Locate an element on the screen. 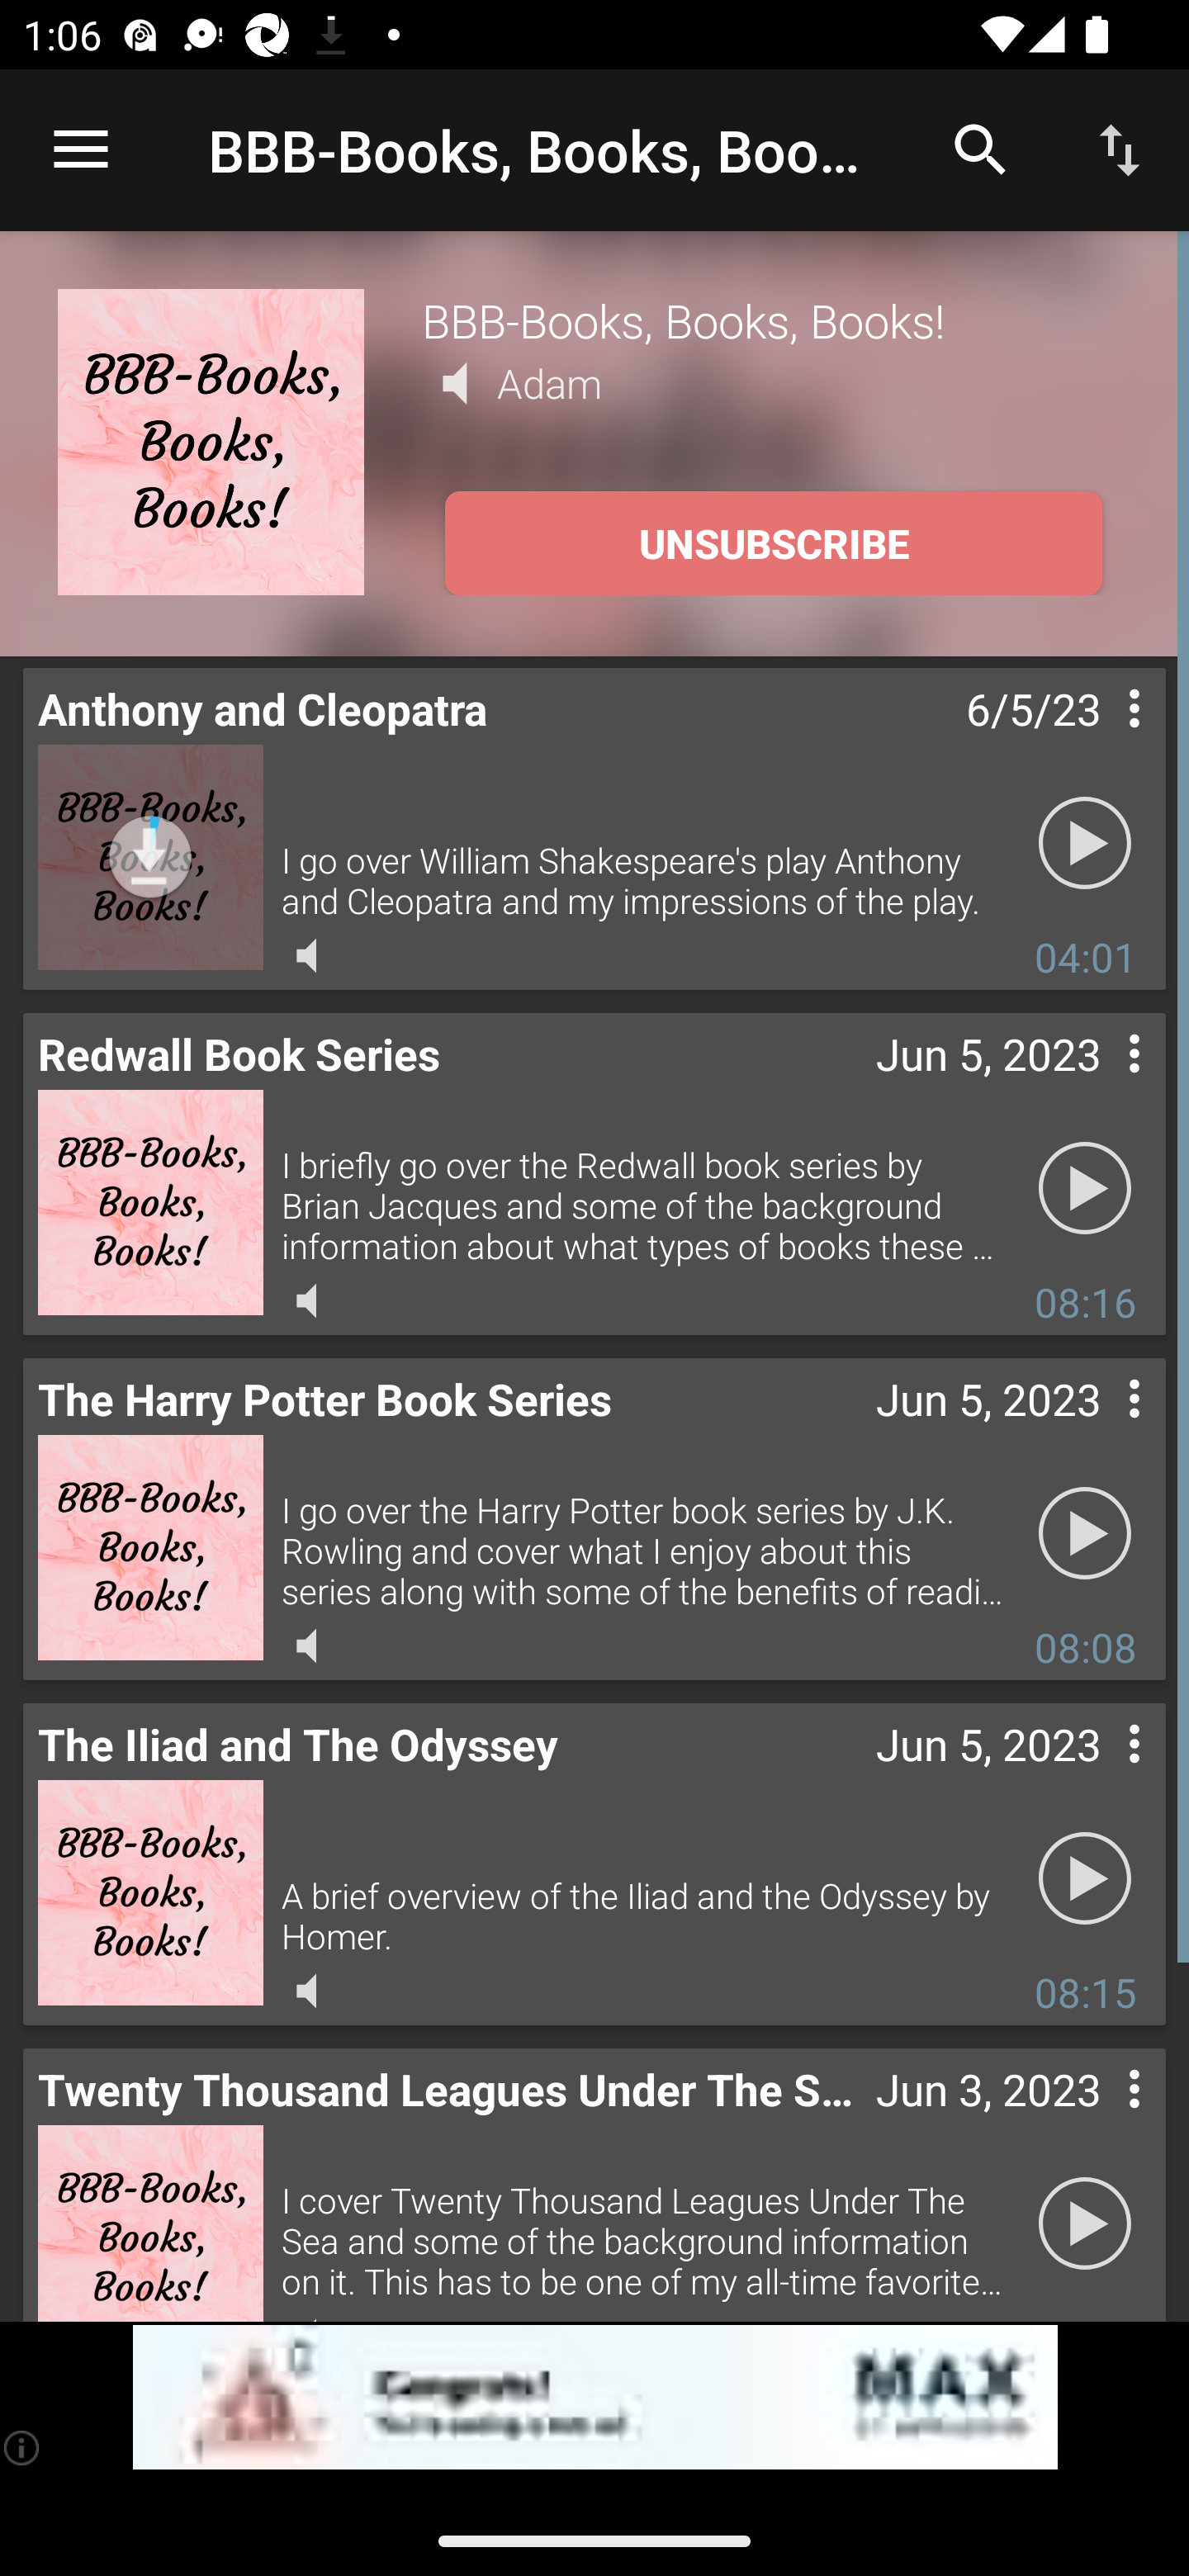  Open navigation sidebar is located at coordinates (81, 150).